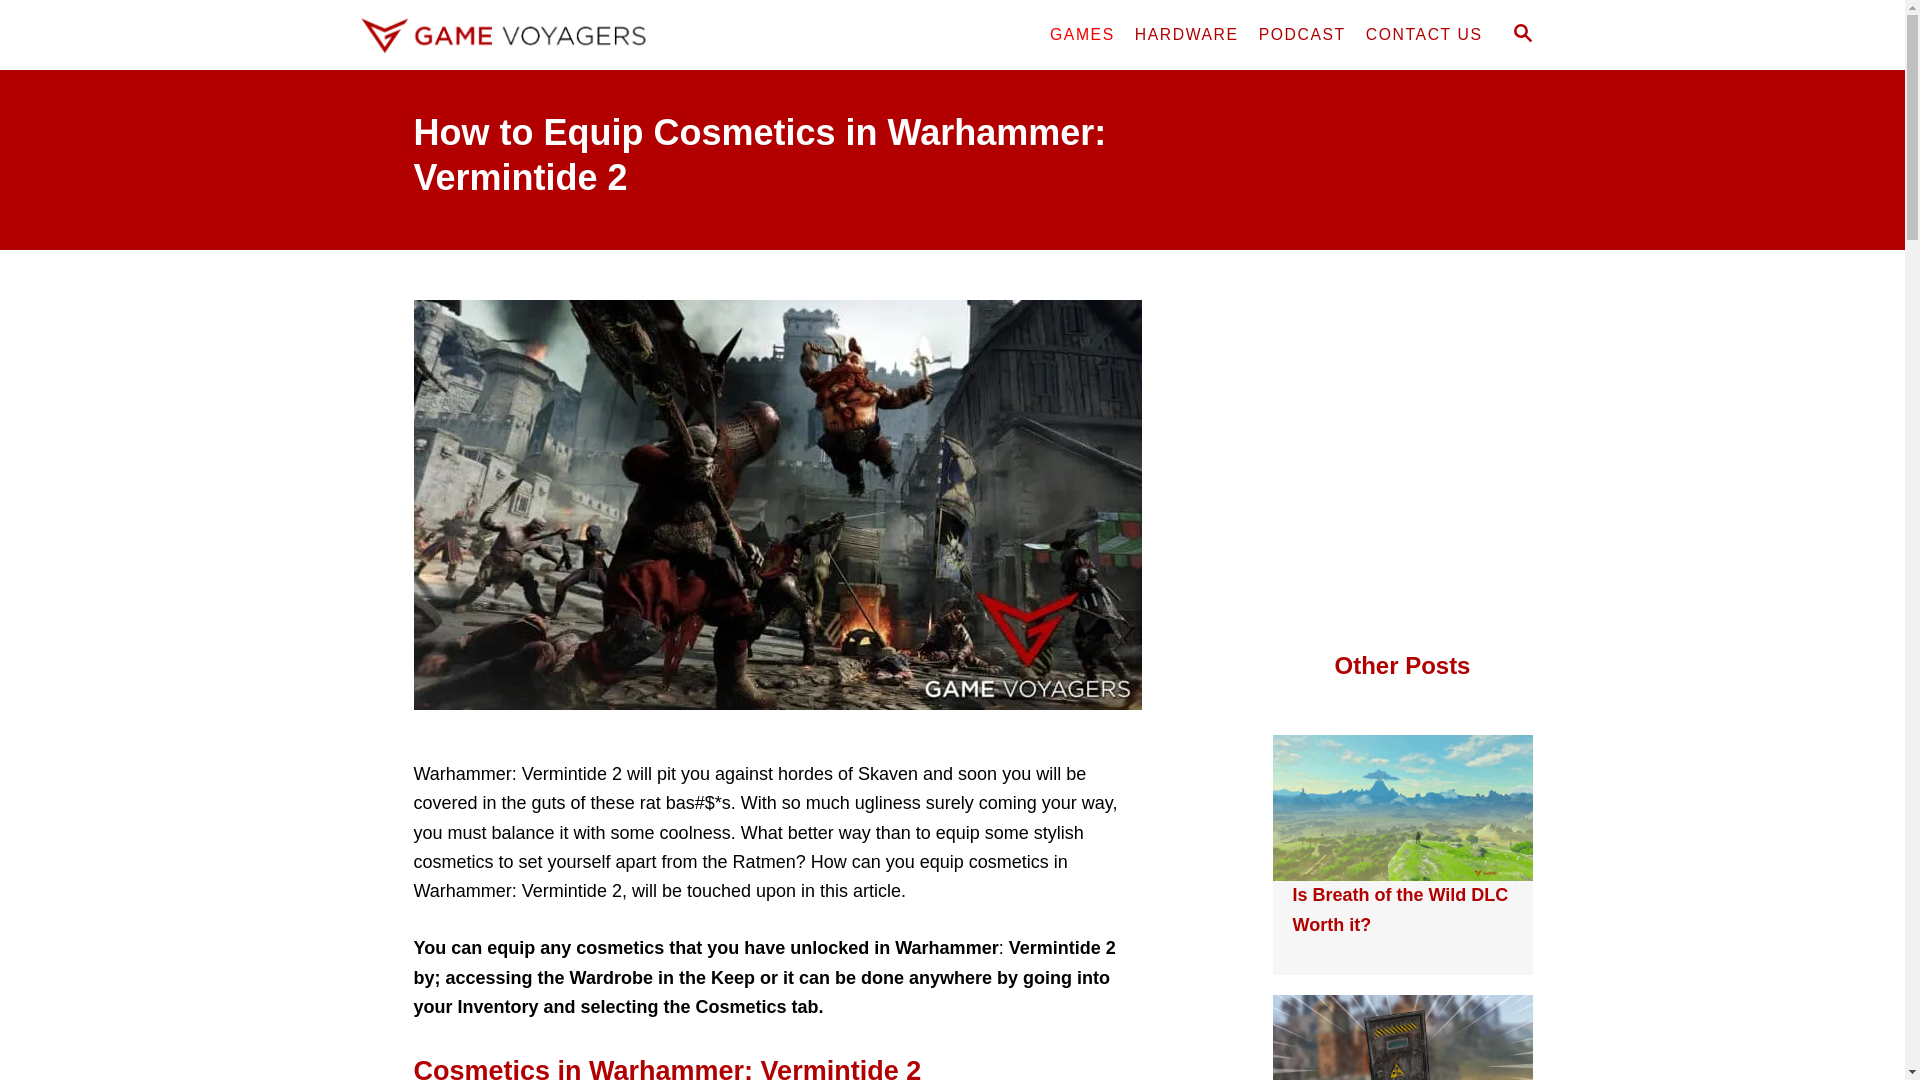 This screenshot has height=1080, width=1920. Describe the element at coordinates (1521, 34) in the screenshot. I see `SEARCH` at that location.